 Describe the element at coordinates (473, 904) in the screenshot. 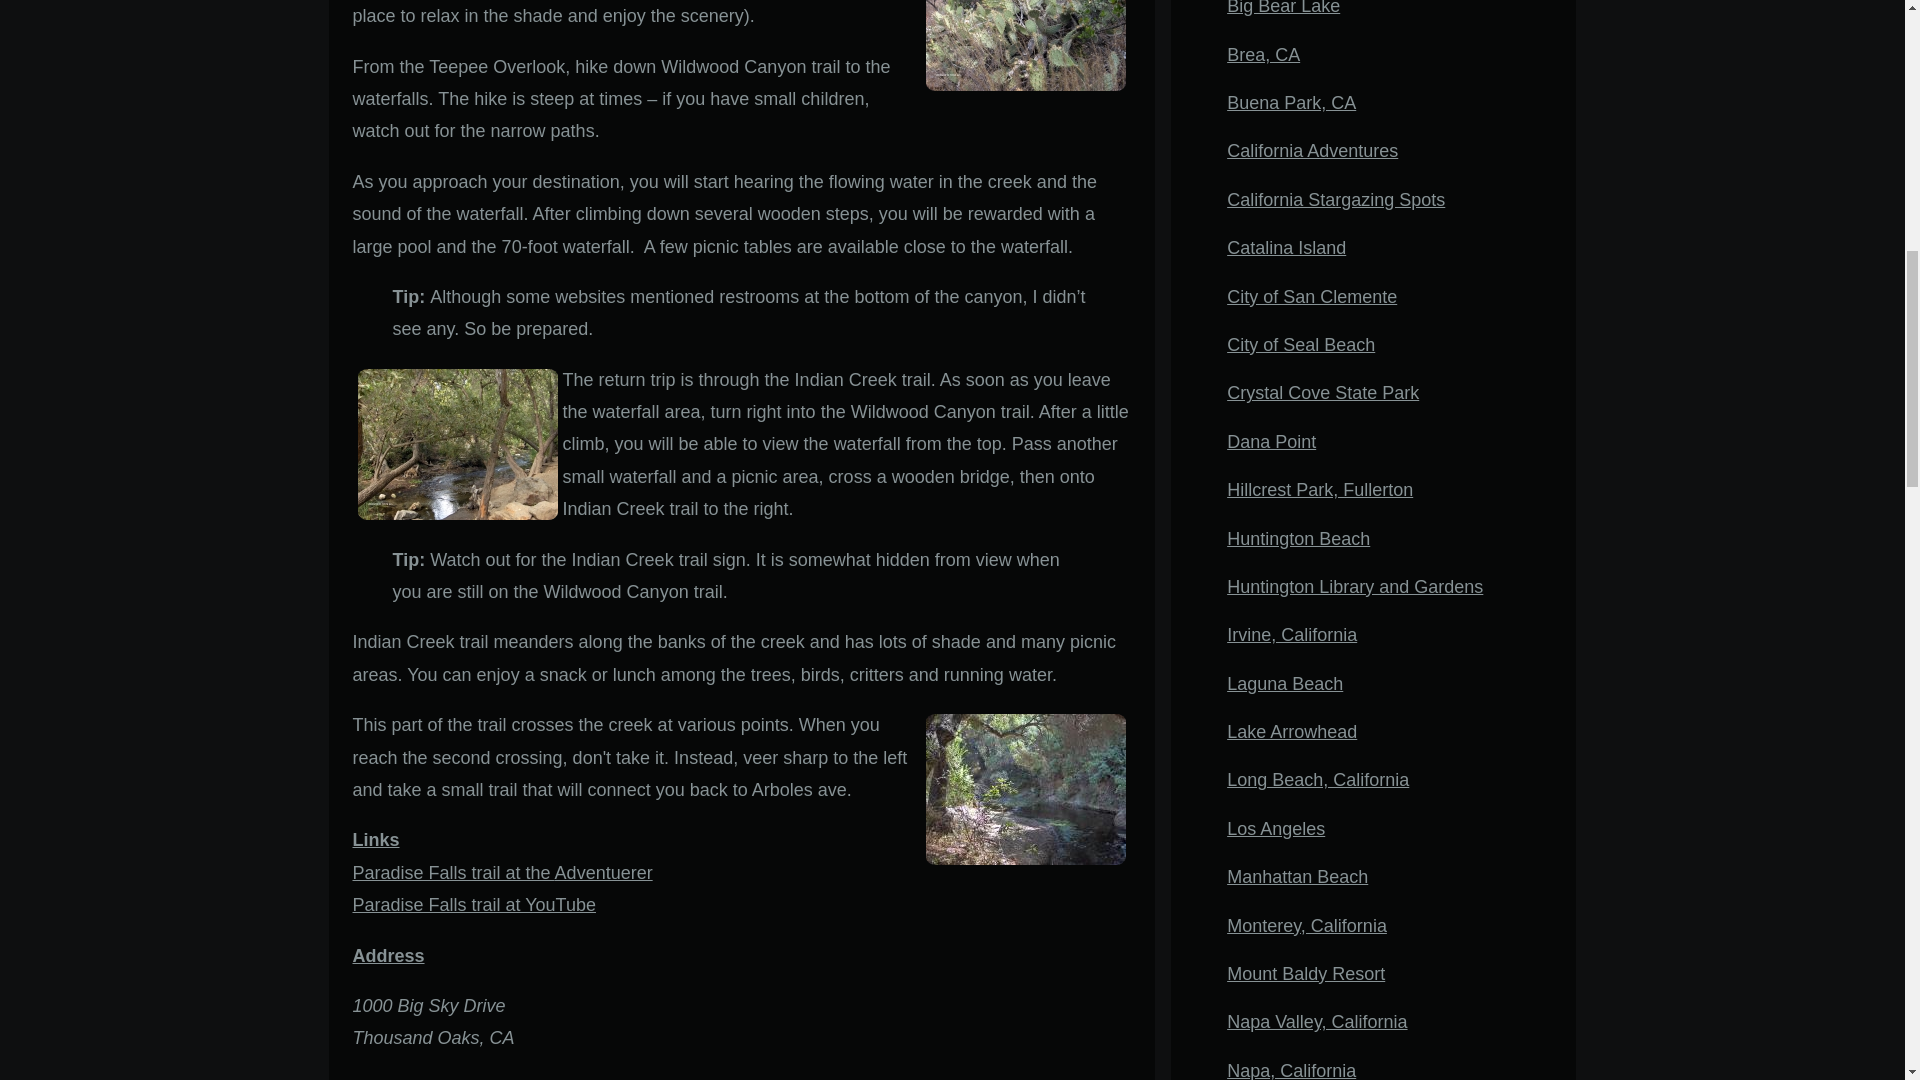

I see `Paradise Falls trail at YouTube` at that location.